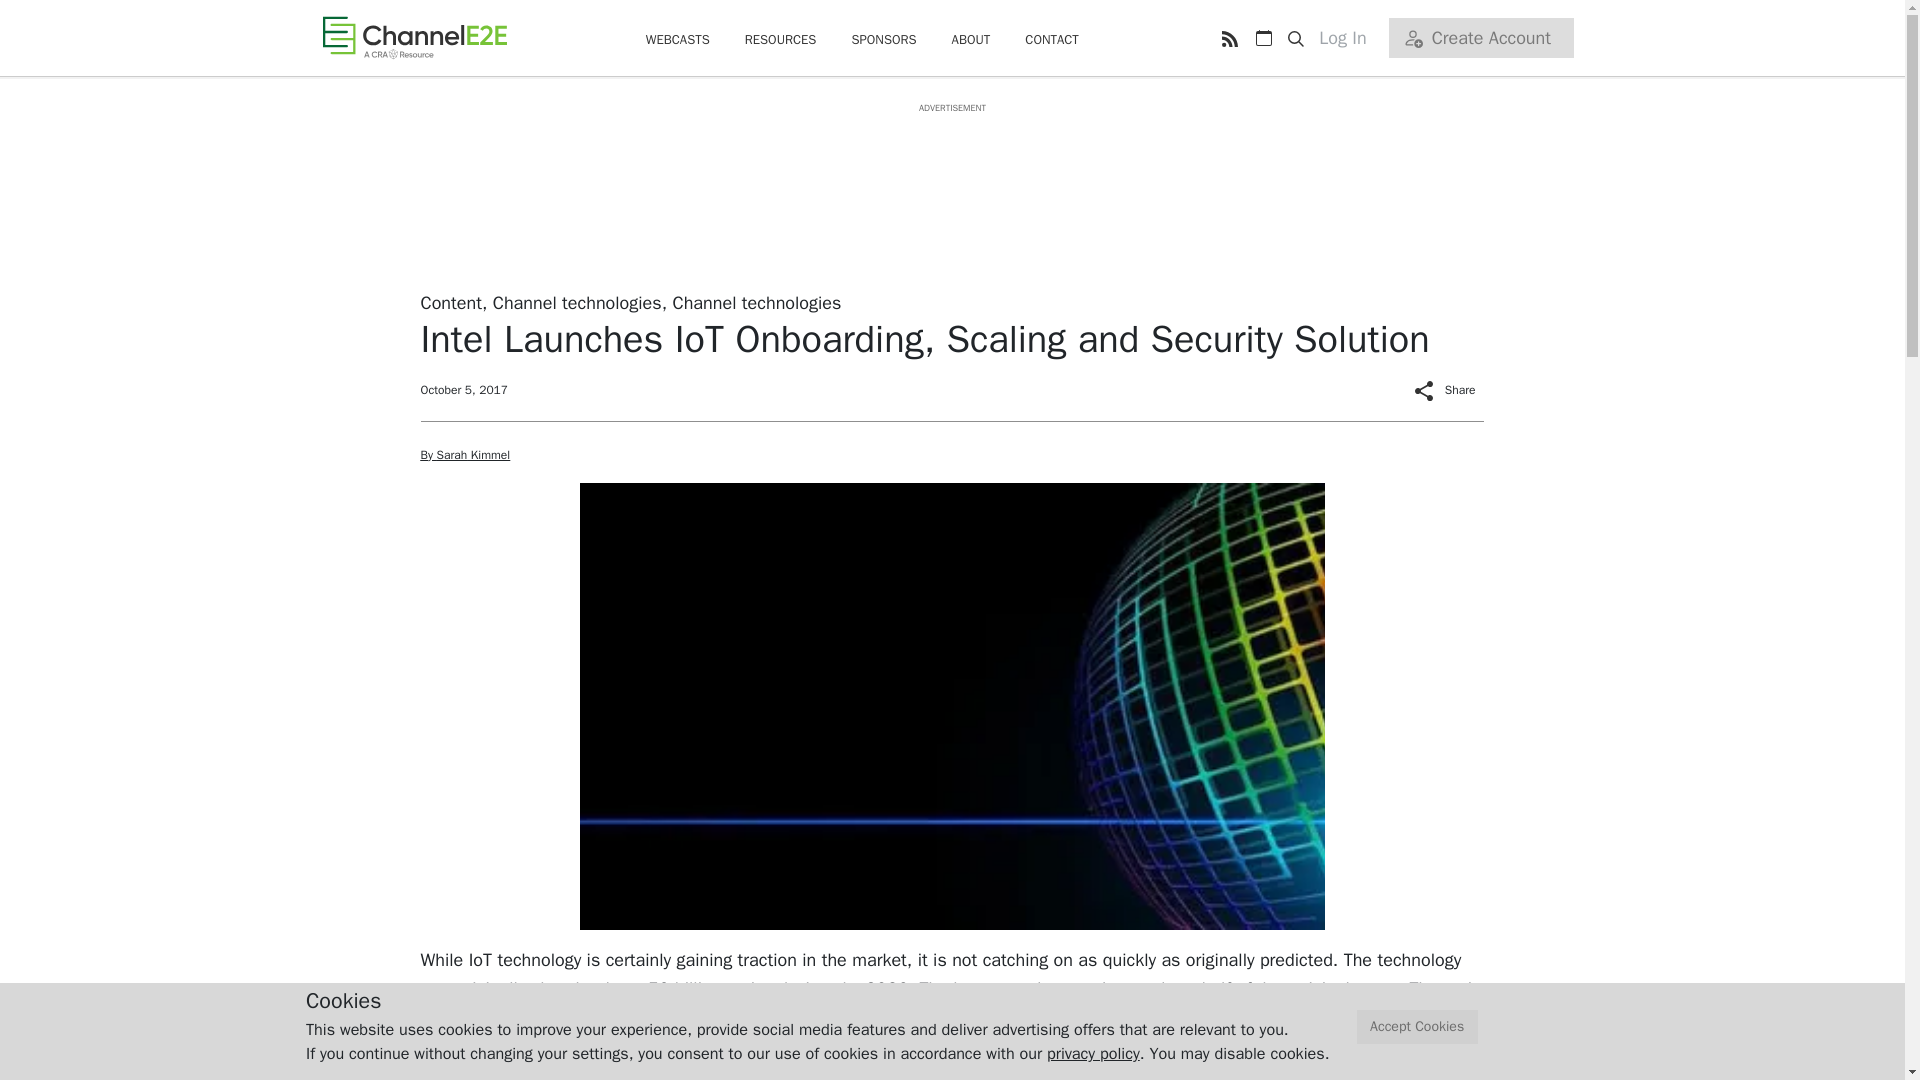 The width and height of the screenshot is (1920, 1080). I want to click on ABOUT, so click(971, 40).